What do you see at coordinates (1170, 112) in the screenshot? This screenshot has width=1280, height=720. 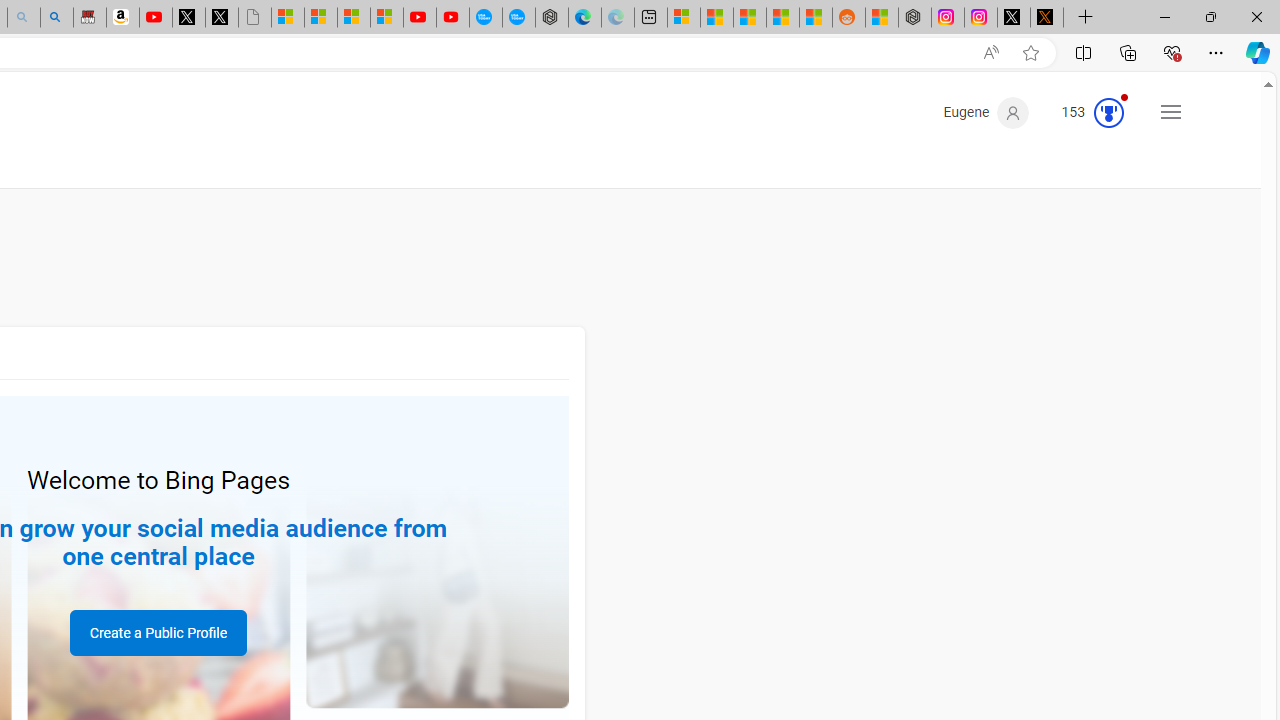 I see `Settings and quick links` at bounding box center [1170, 112].